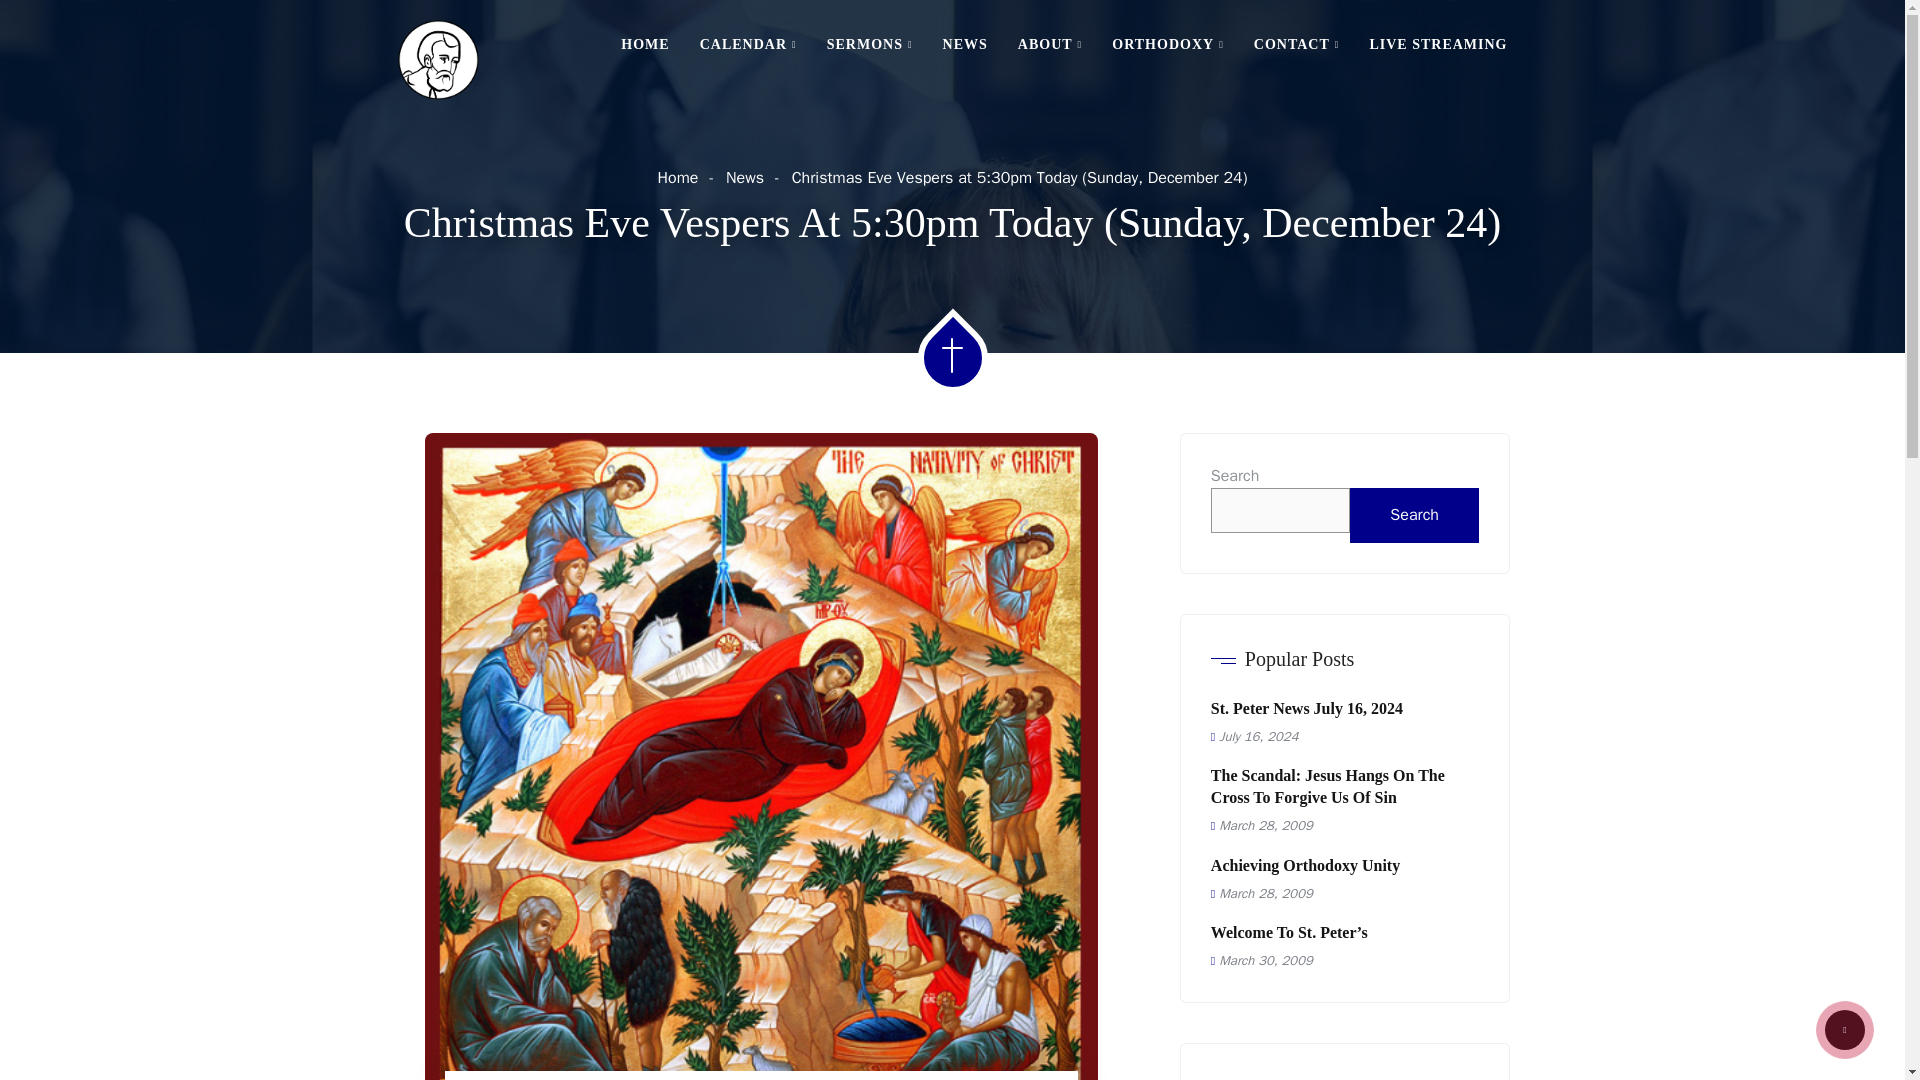  What do you see at coordinates (652, 44) in the screenshot?
I see `HOME` at bounding box center [652, 44].